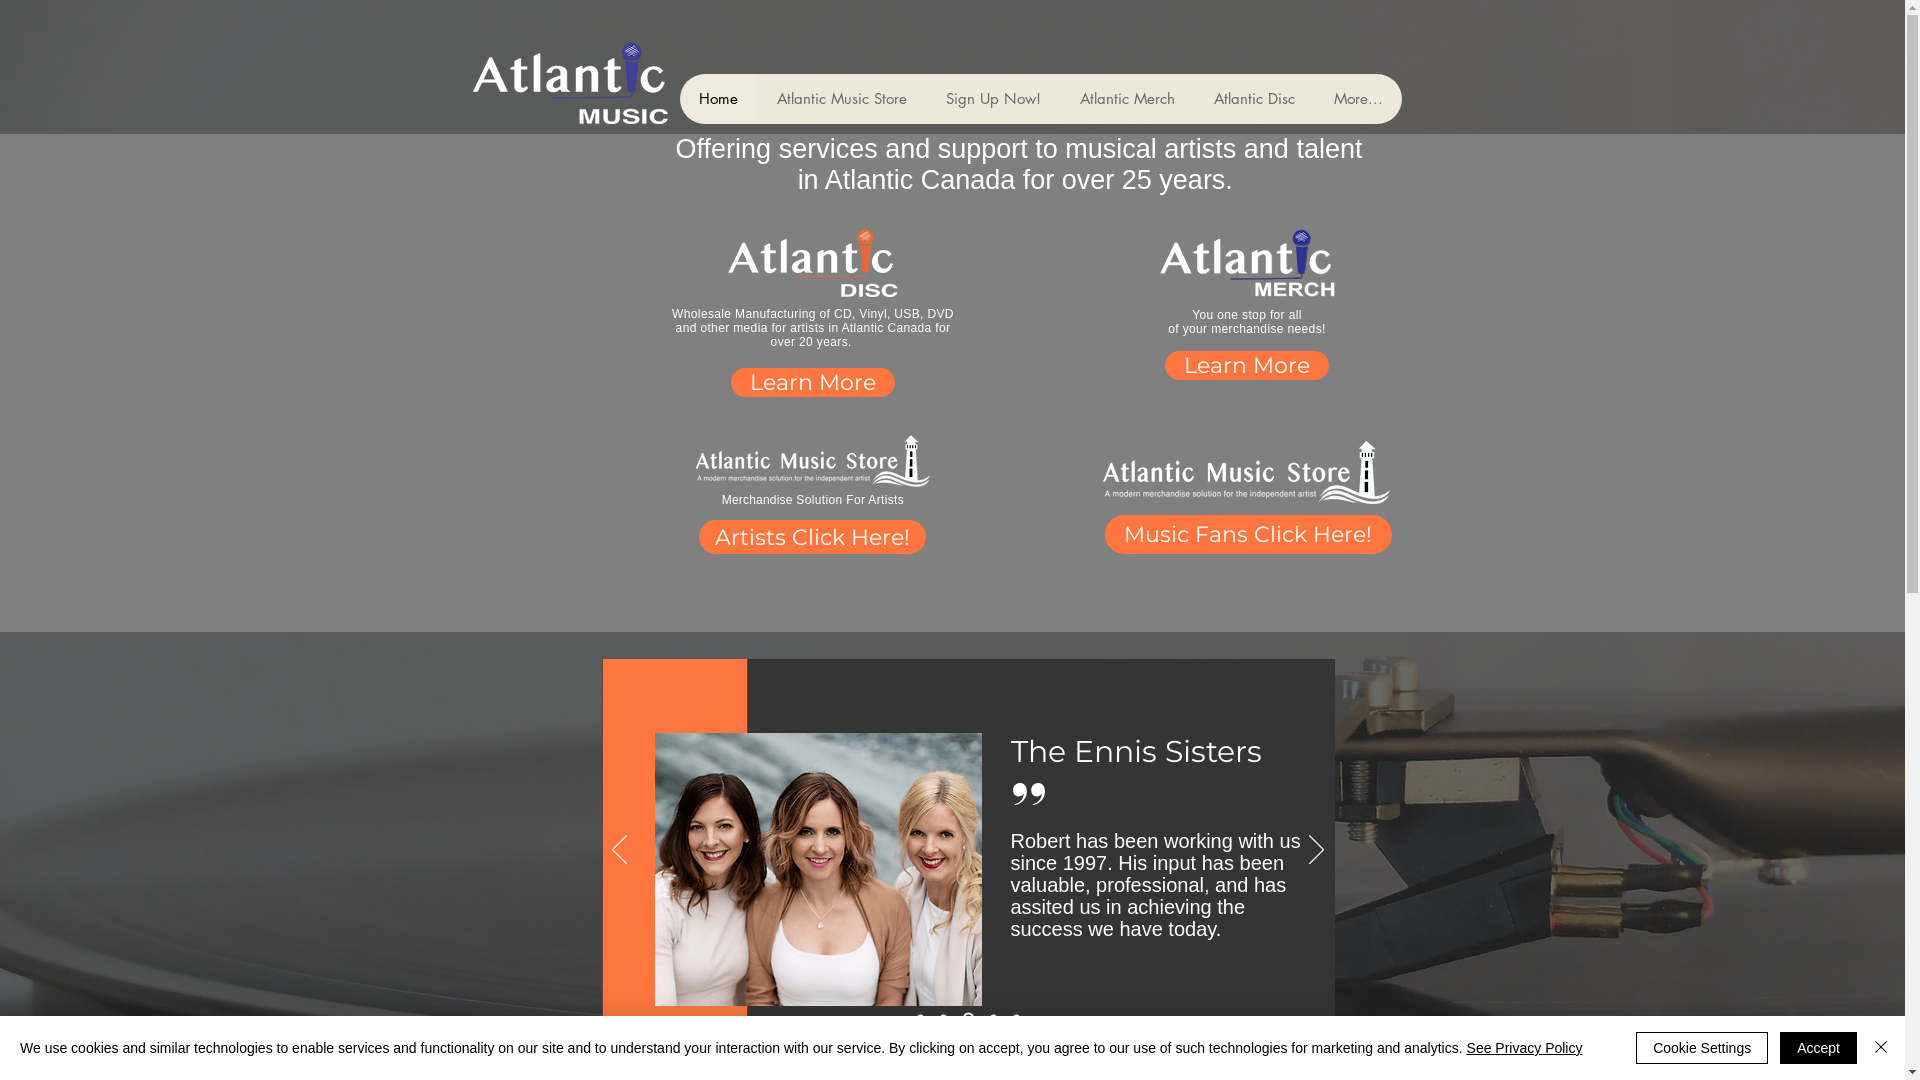 The width and height of the screenshot is (1920, 1080). I want to click on Sign Up Now!, so click(993, 99).